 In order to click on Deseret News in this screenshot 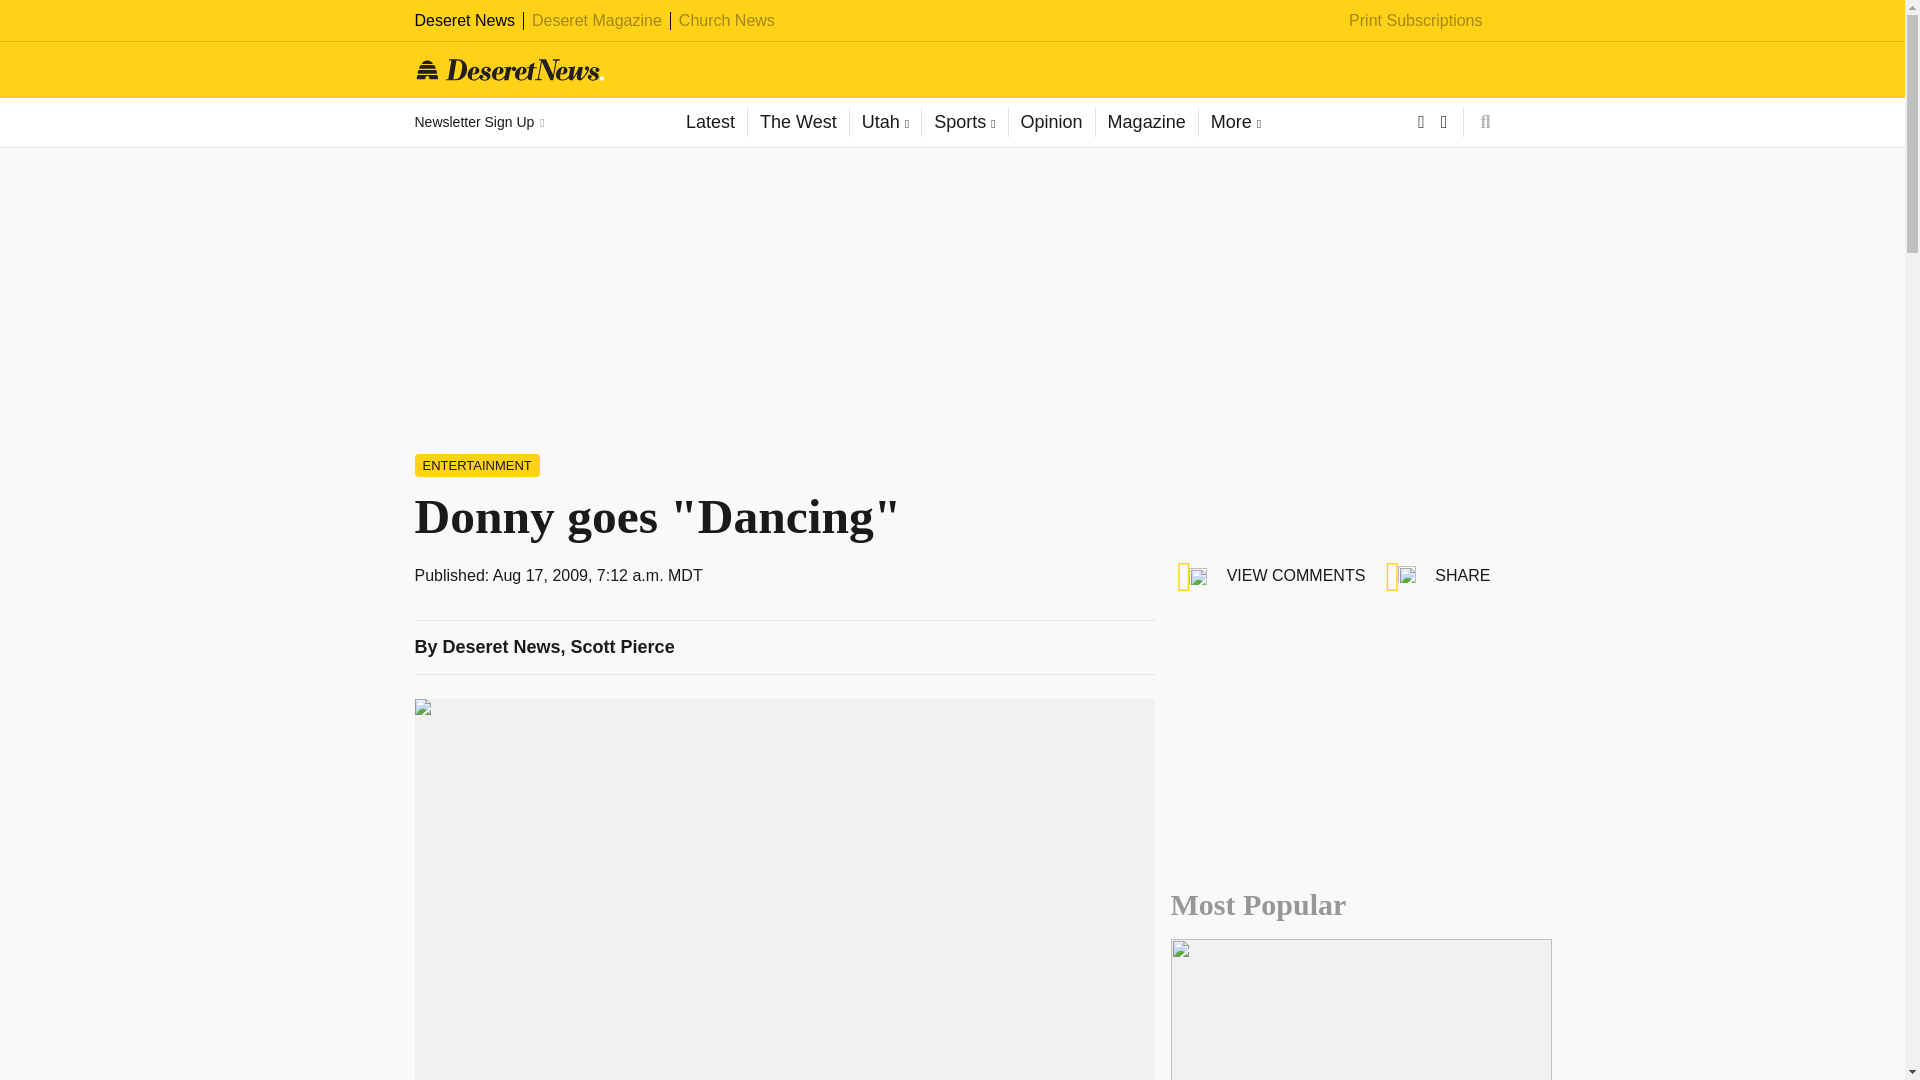, I will do `click(464, 20)`.